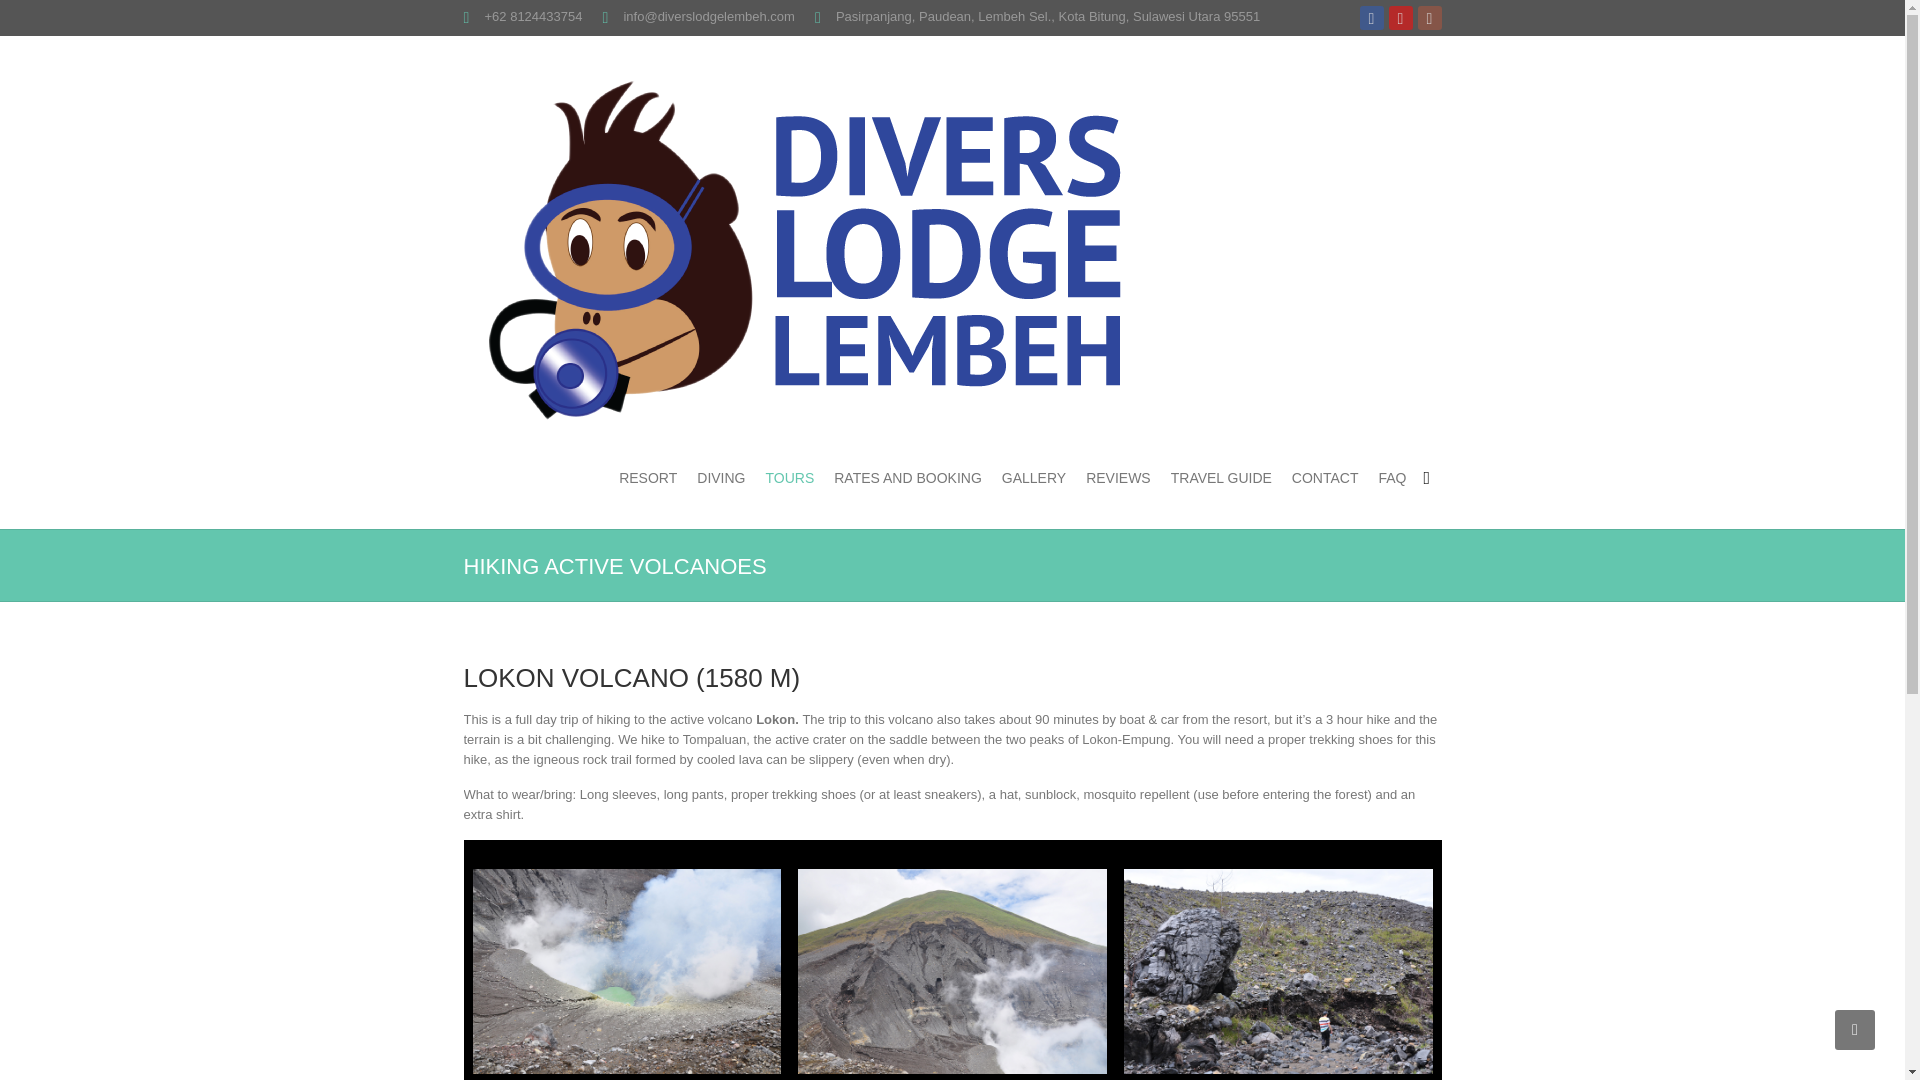 The image size is (1920, 1080). I want to click on Divers Lodge Lembeh on Youtube, so click(1400, 18).